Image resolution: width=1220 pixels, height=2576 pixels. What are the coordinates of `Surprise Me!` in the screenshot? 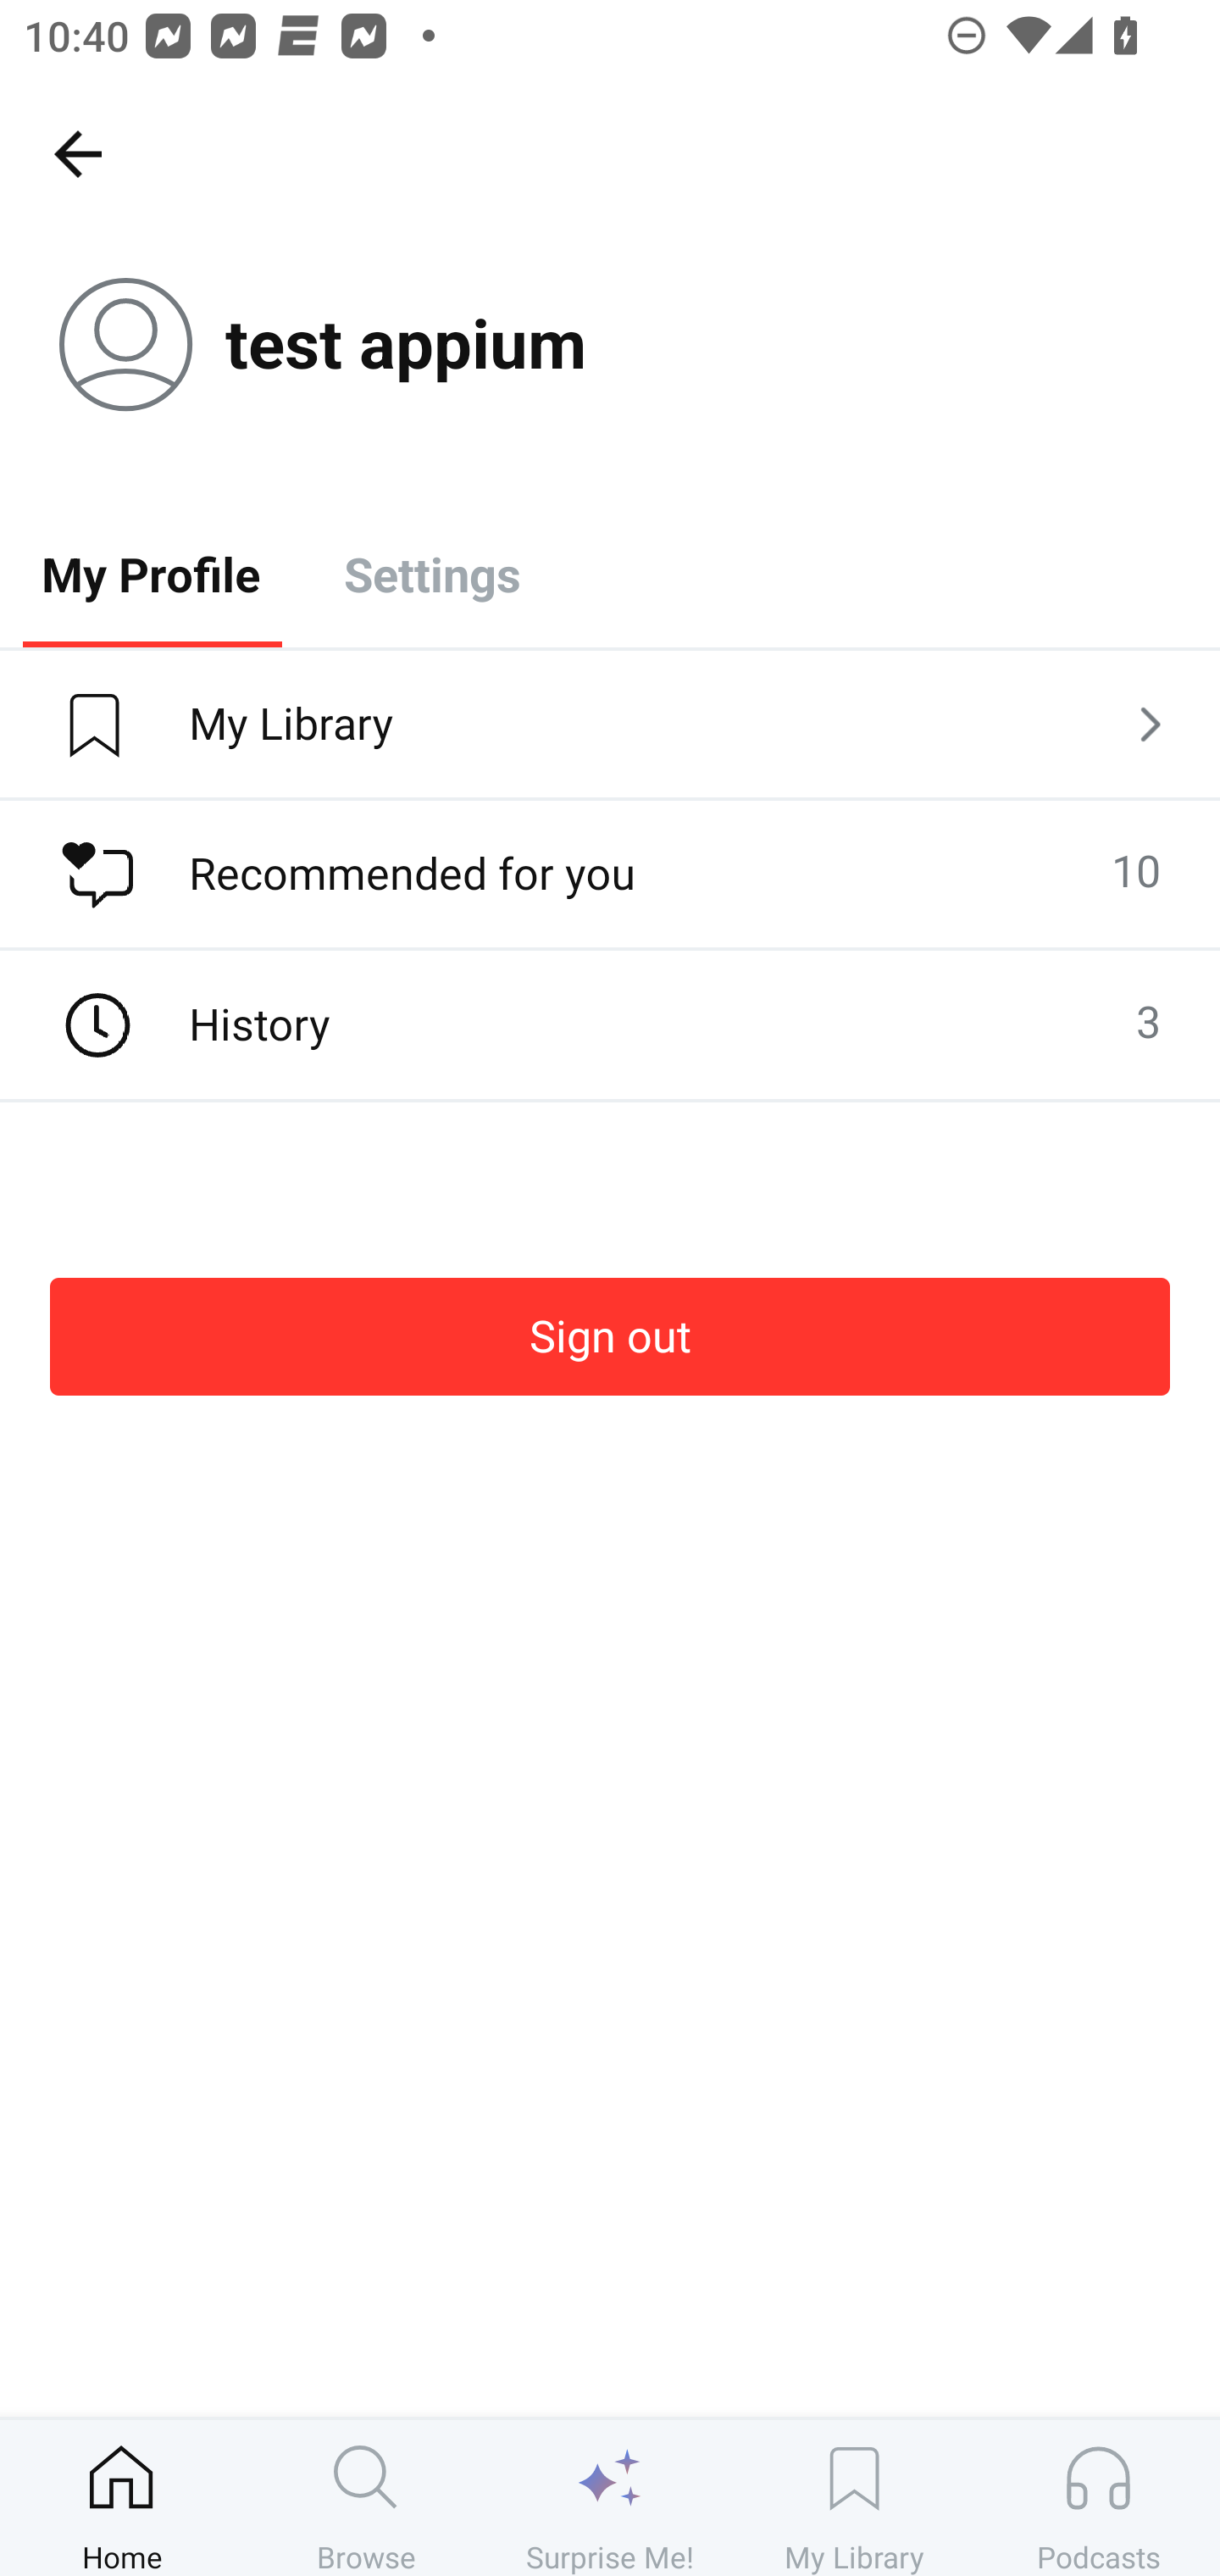 It's located at (610, 2497).